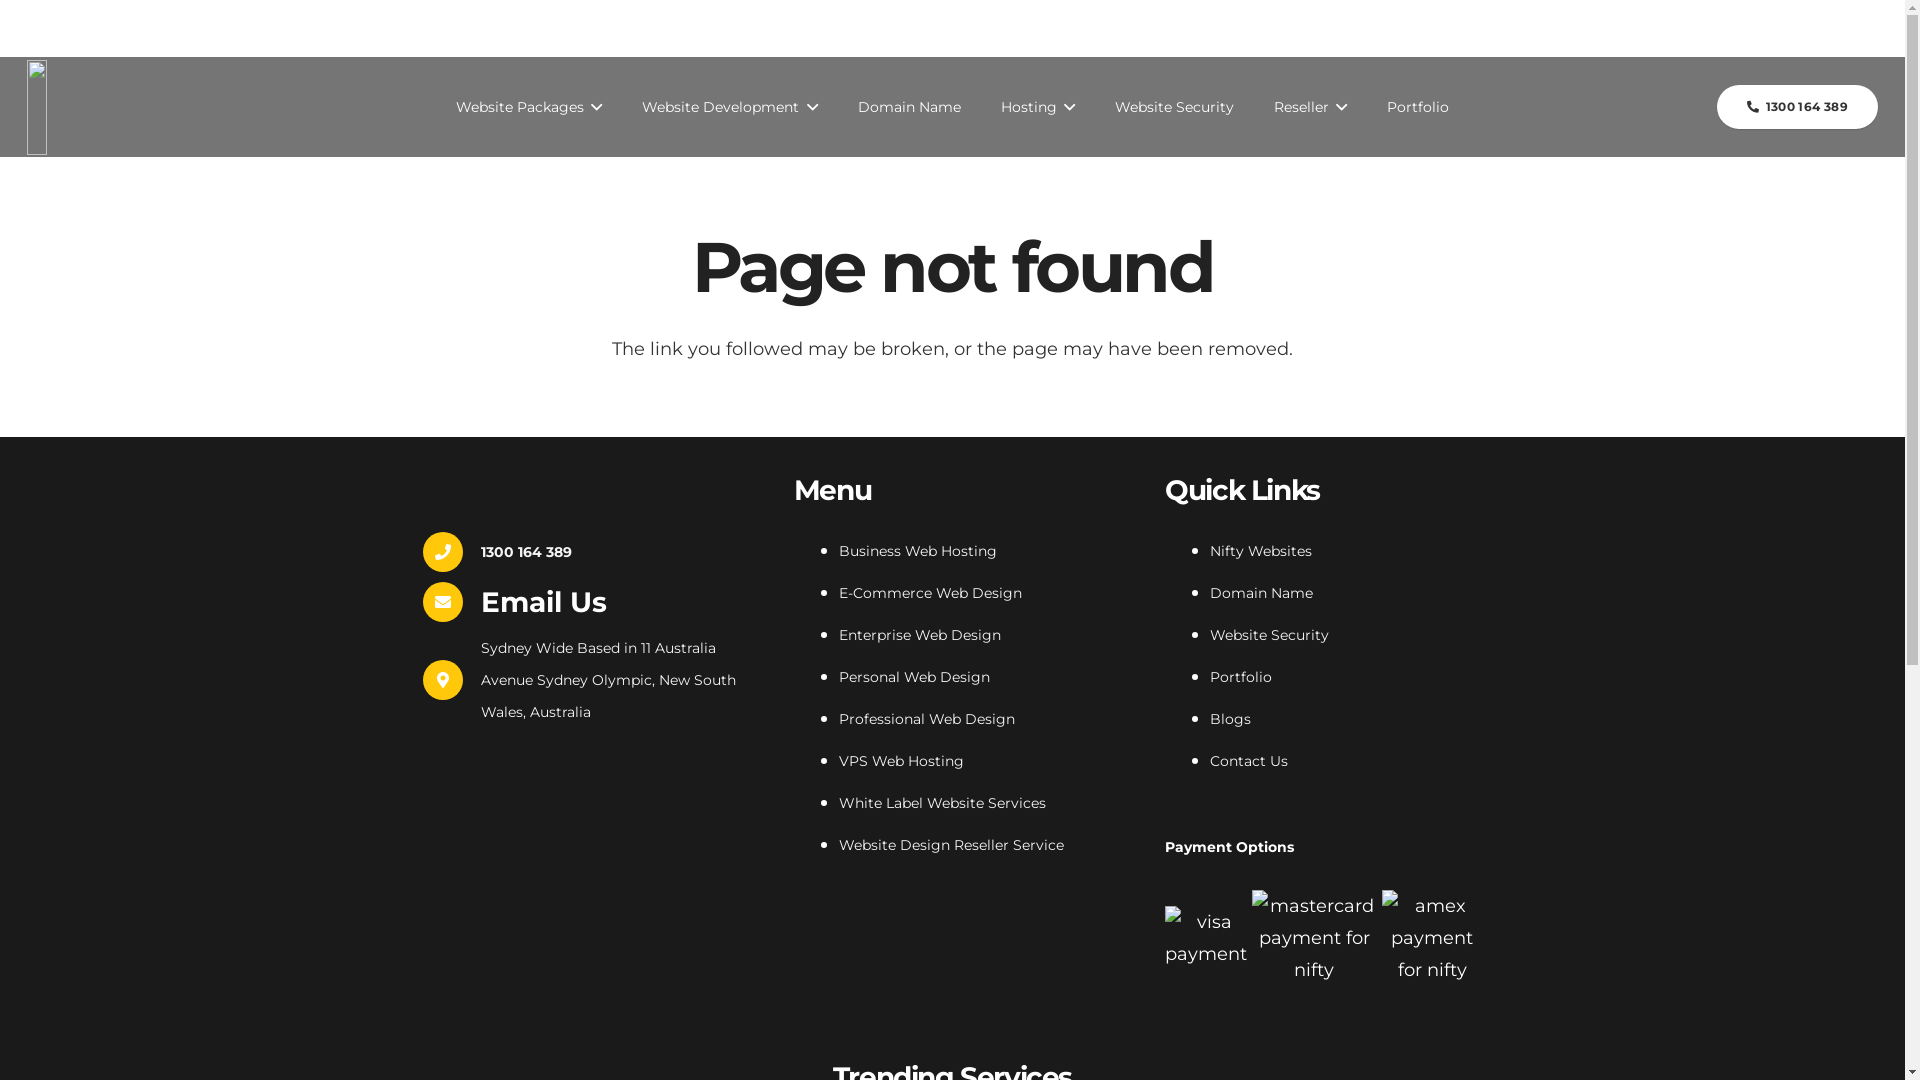 The height and width of the screenshot is (1080, 1920). I want to click on VPS Web Hosting, so click(902, 760).